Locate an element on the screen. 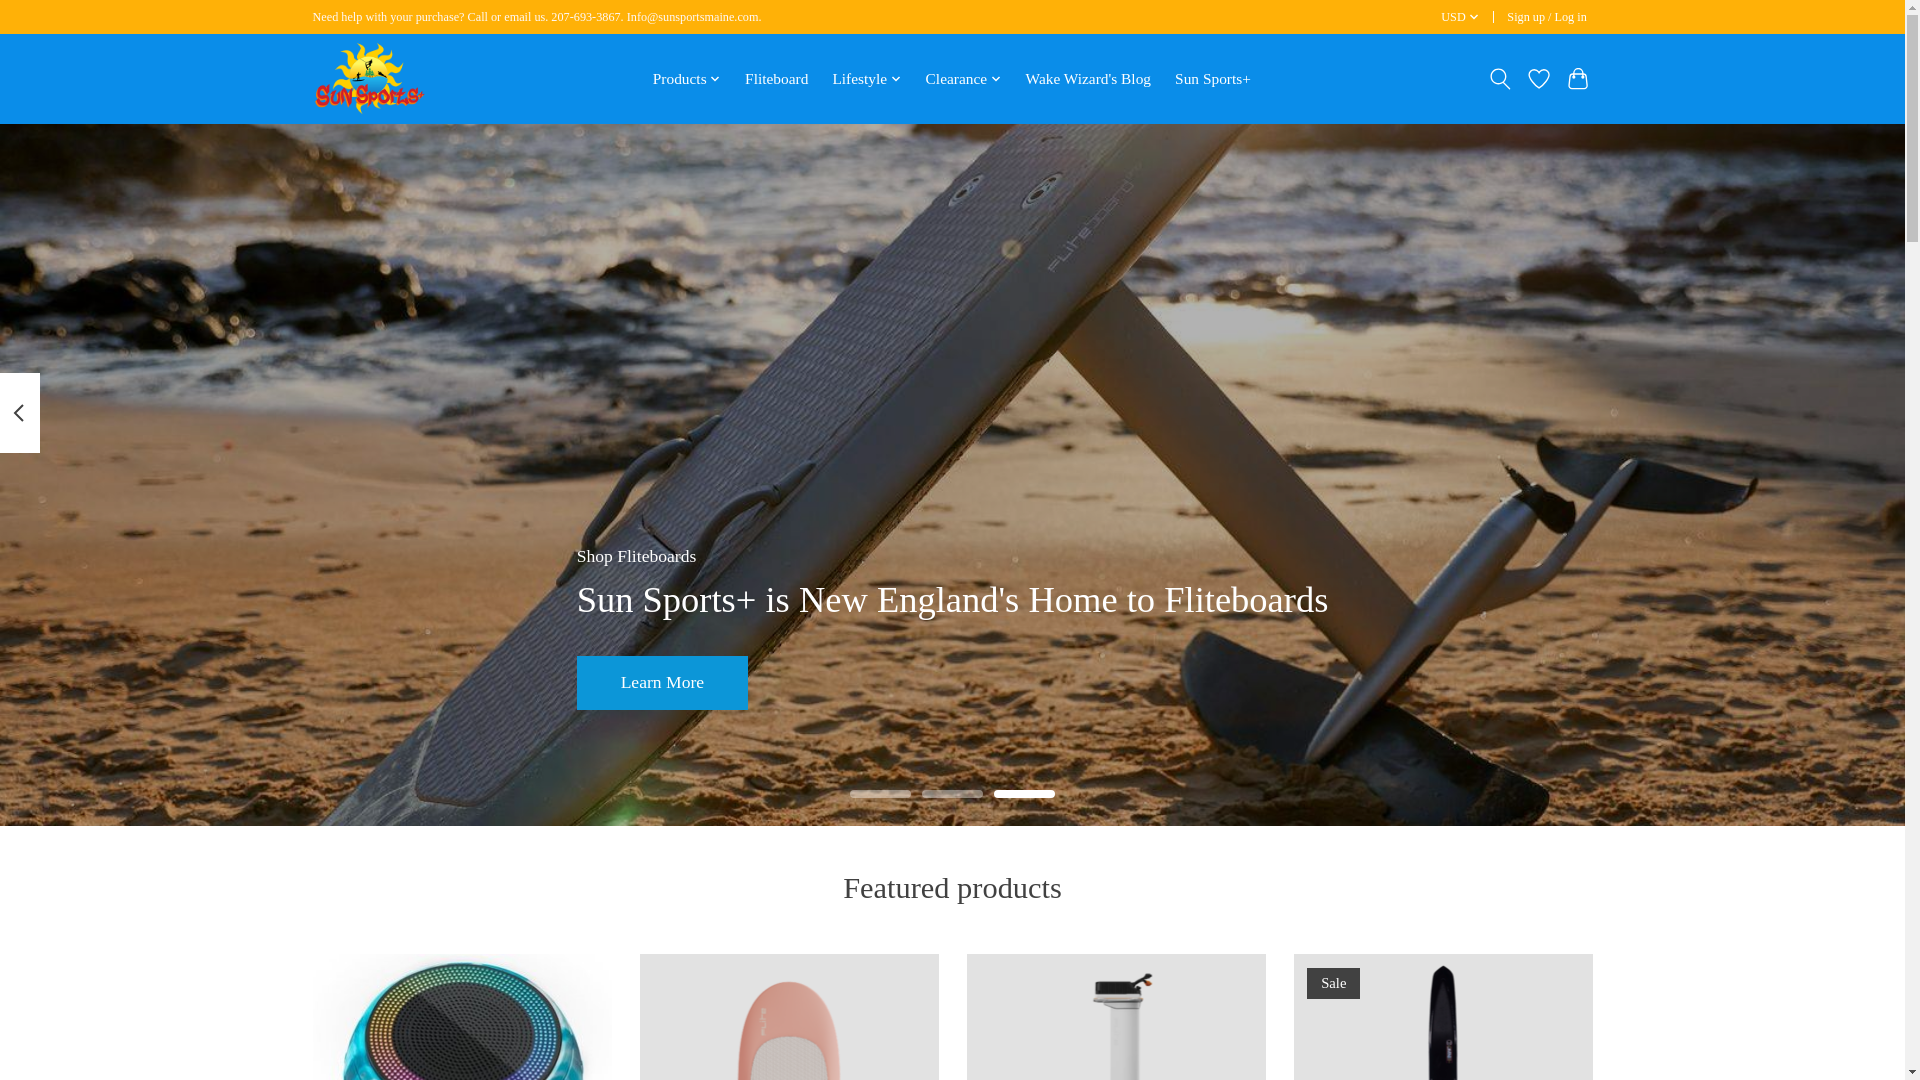  Speaqua The Barnacle X Tidal Blue - NEW is located at coordinates (460, 1016).